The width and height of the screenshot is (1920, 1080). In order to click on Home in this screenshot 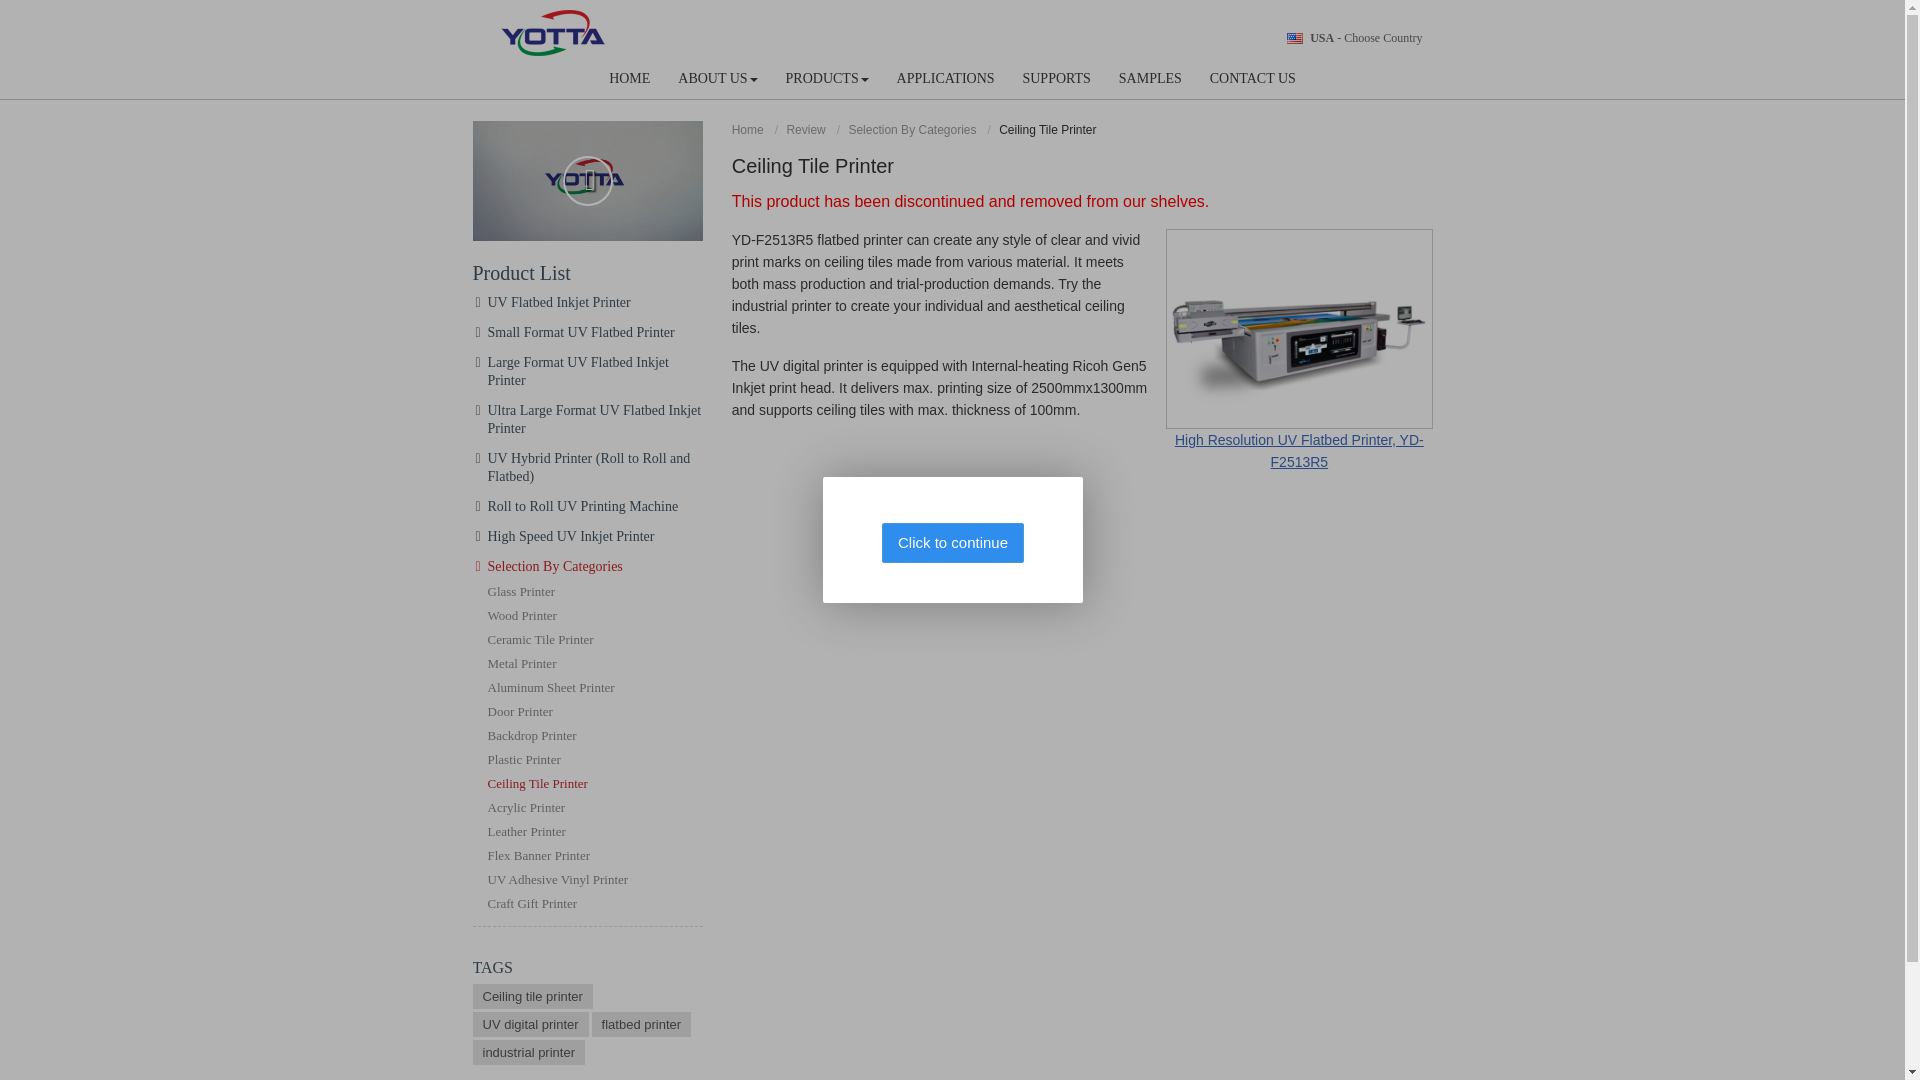, I will do `click(750, 130)`.